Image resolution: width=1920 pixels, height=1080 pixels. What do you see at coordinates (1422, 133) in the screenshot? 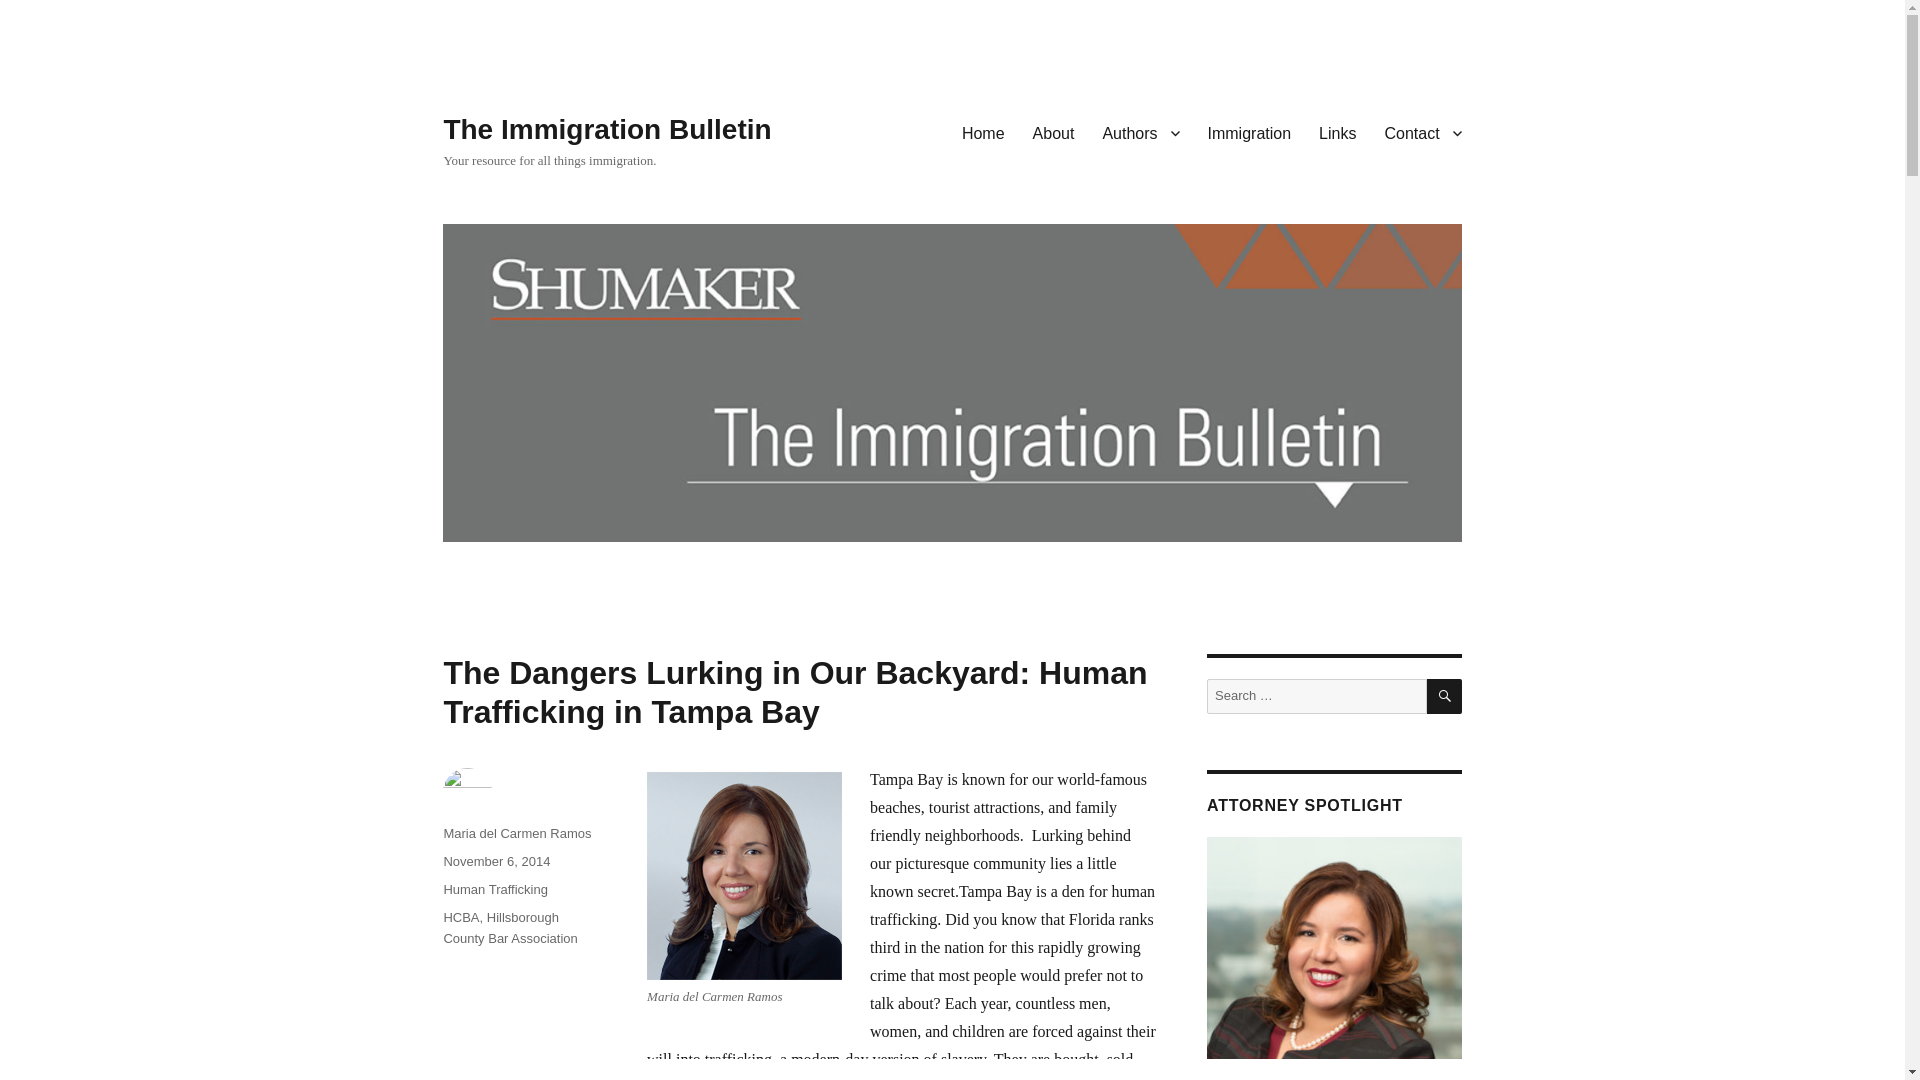
I see `Contact` at bounding box center [1422, 133].